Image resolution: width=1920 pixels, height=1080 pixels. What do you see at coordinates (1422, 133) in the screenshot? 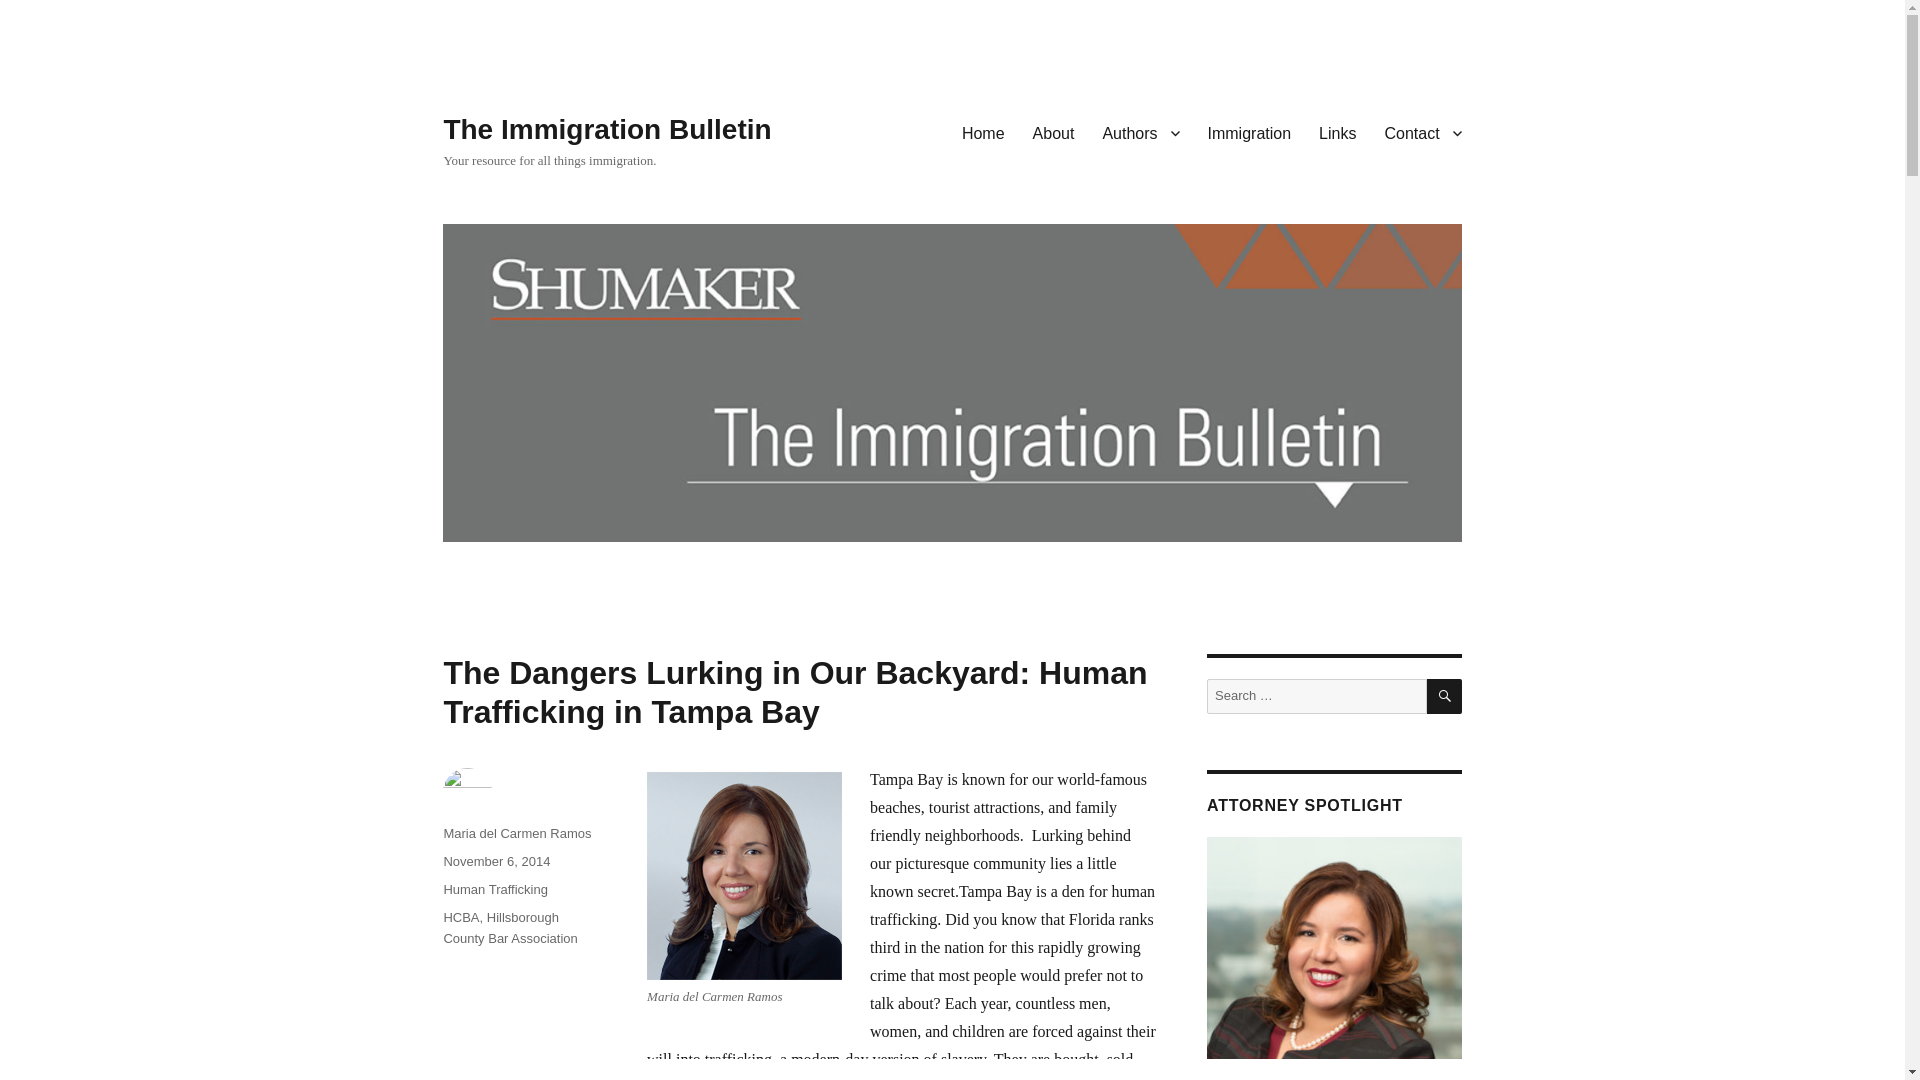
I see `Contact` at bounding box center [1422, 133].